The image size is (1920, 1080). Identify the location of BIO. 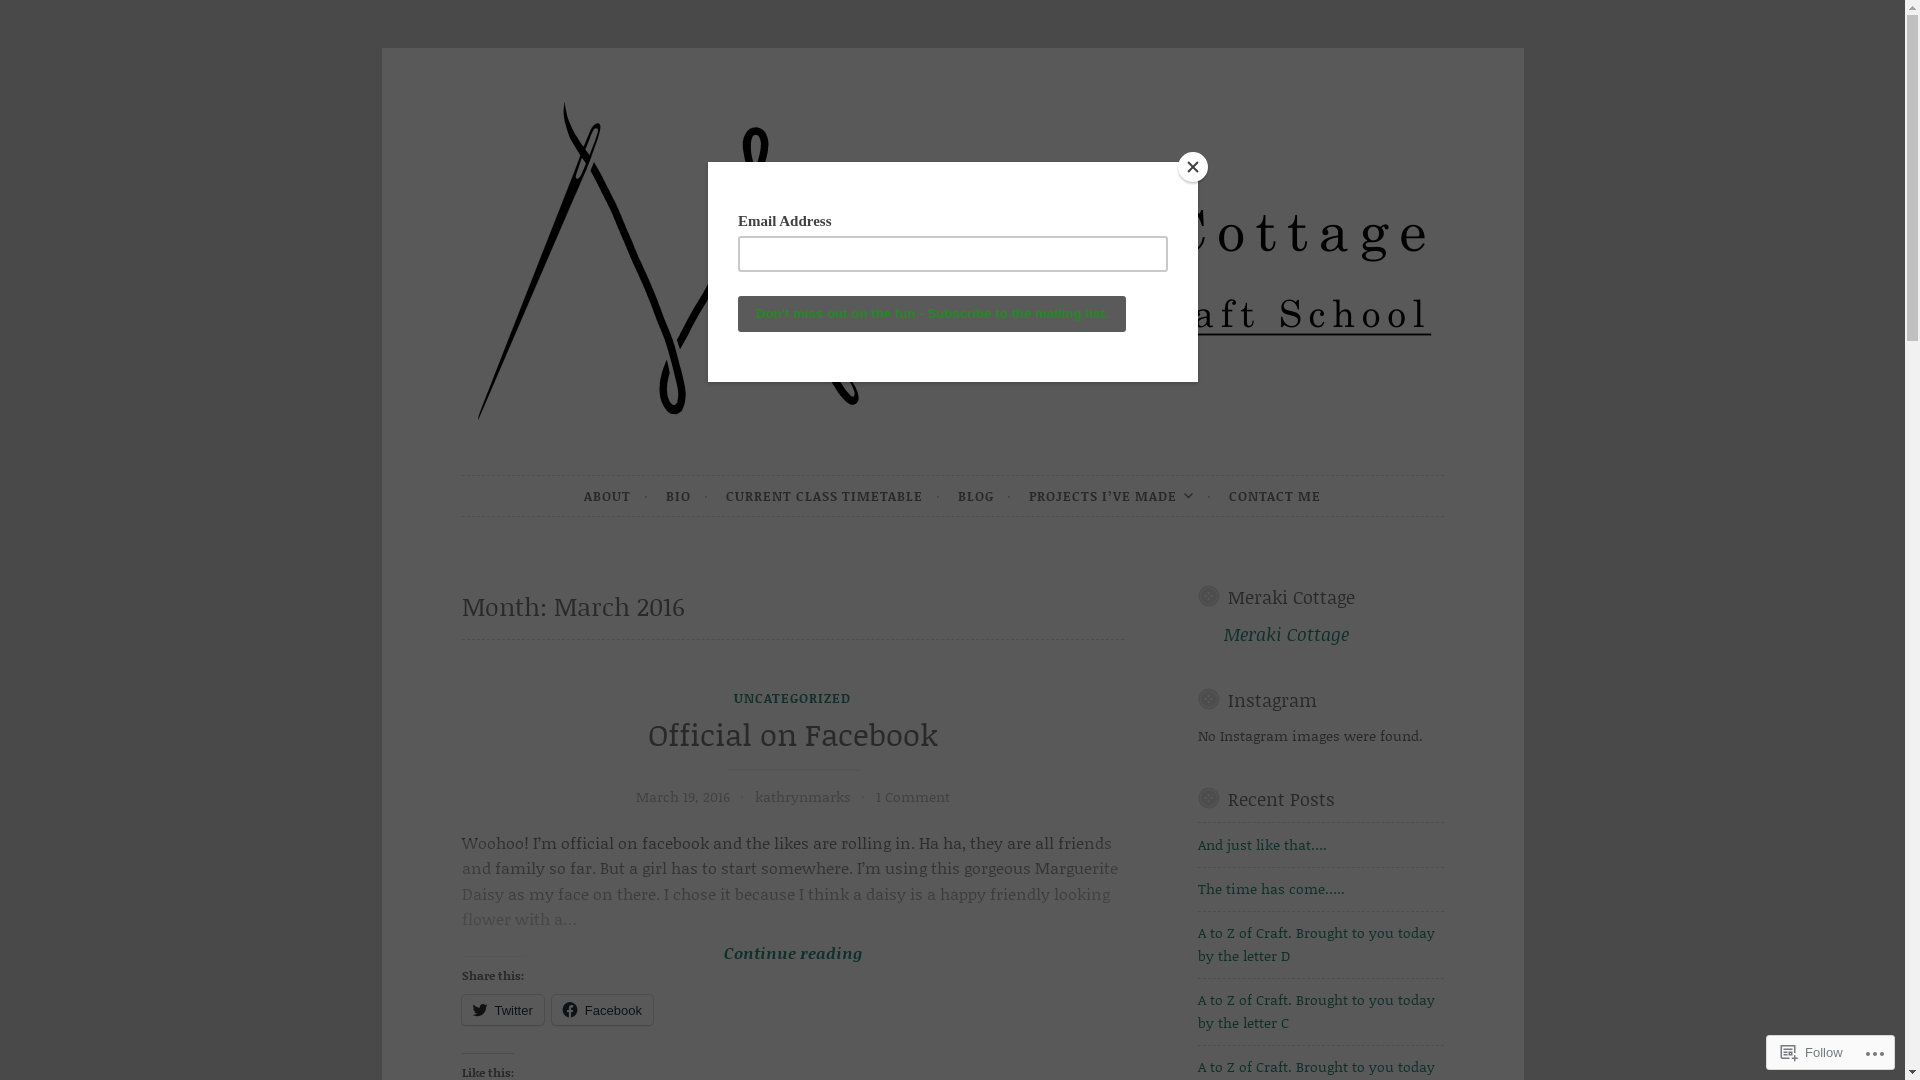
(688, 496).